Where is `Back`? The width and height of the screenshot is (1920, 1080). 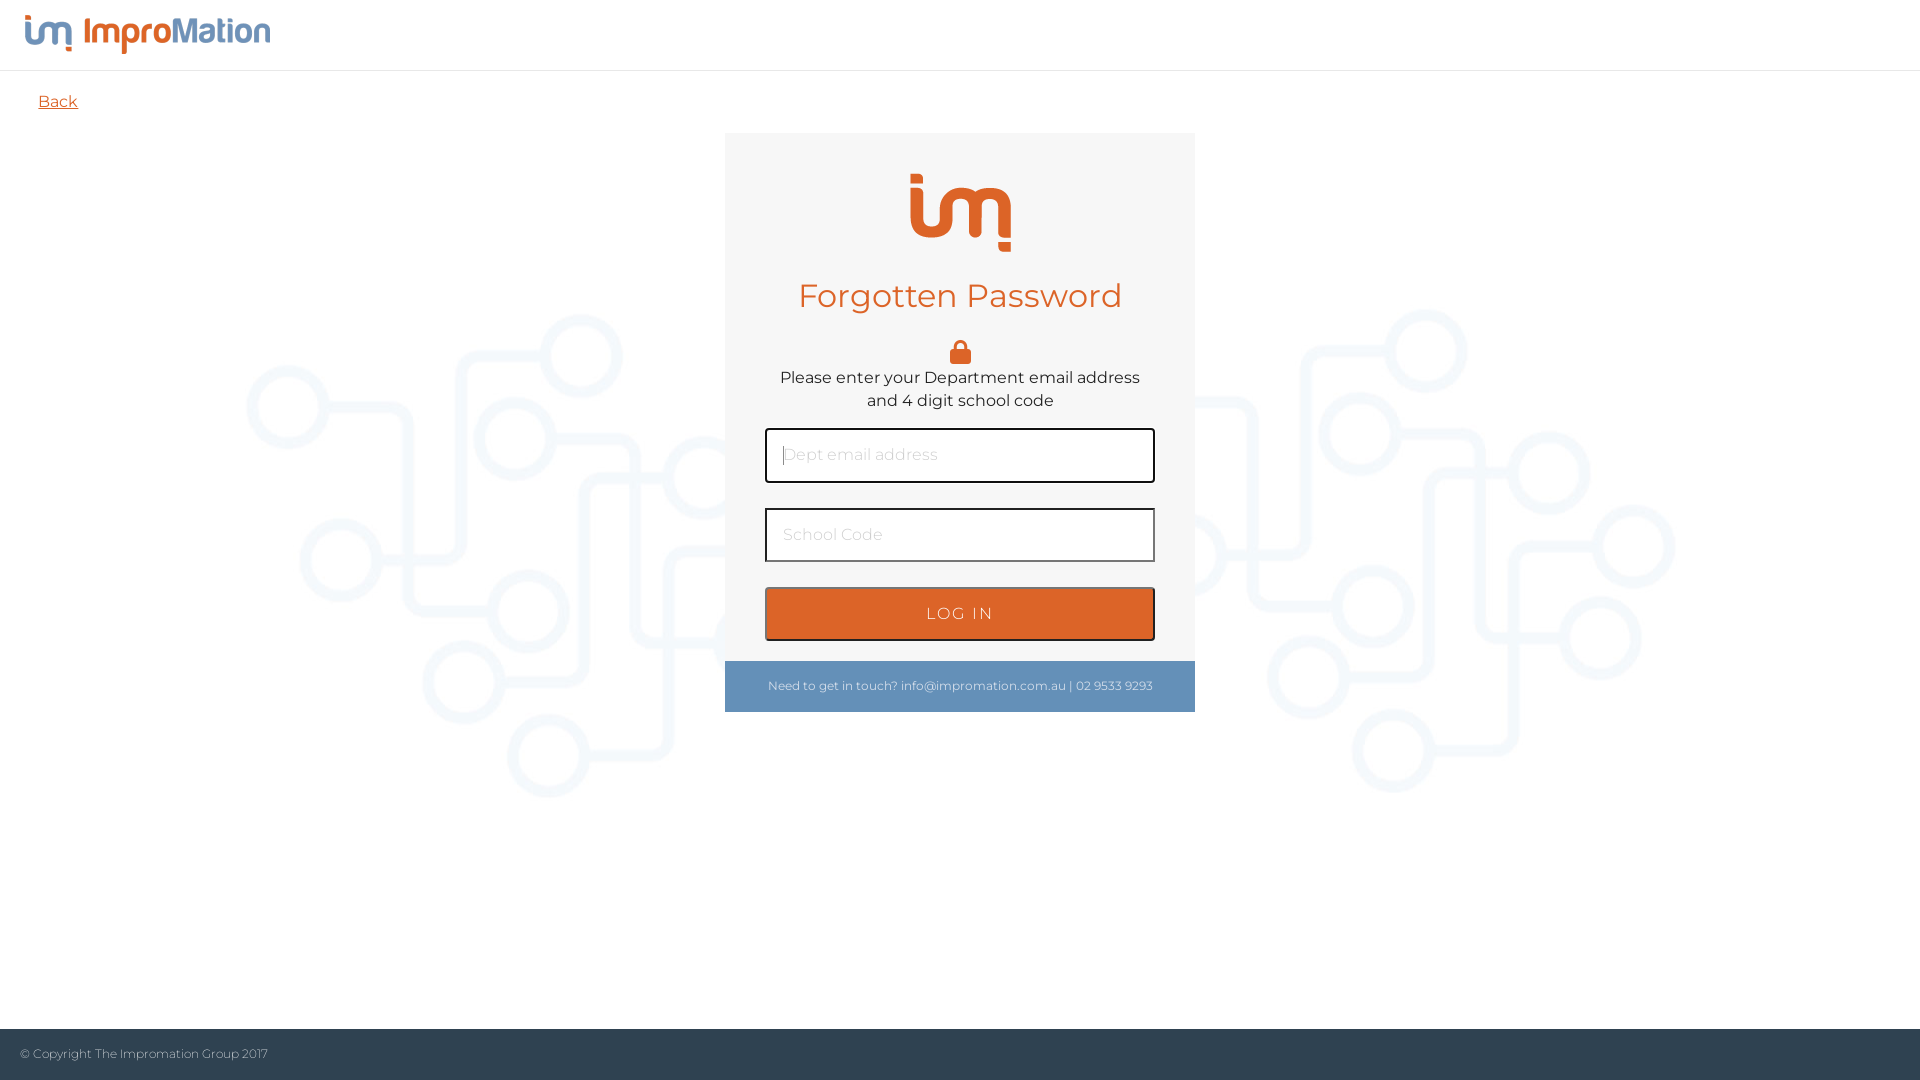
Back is located at coordinates (58, 102).